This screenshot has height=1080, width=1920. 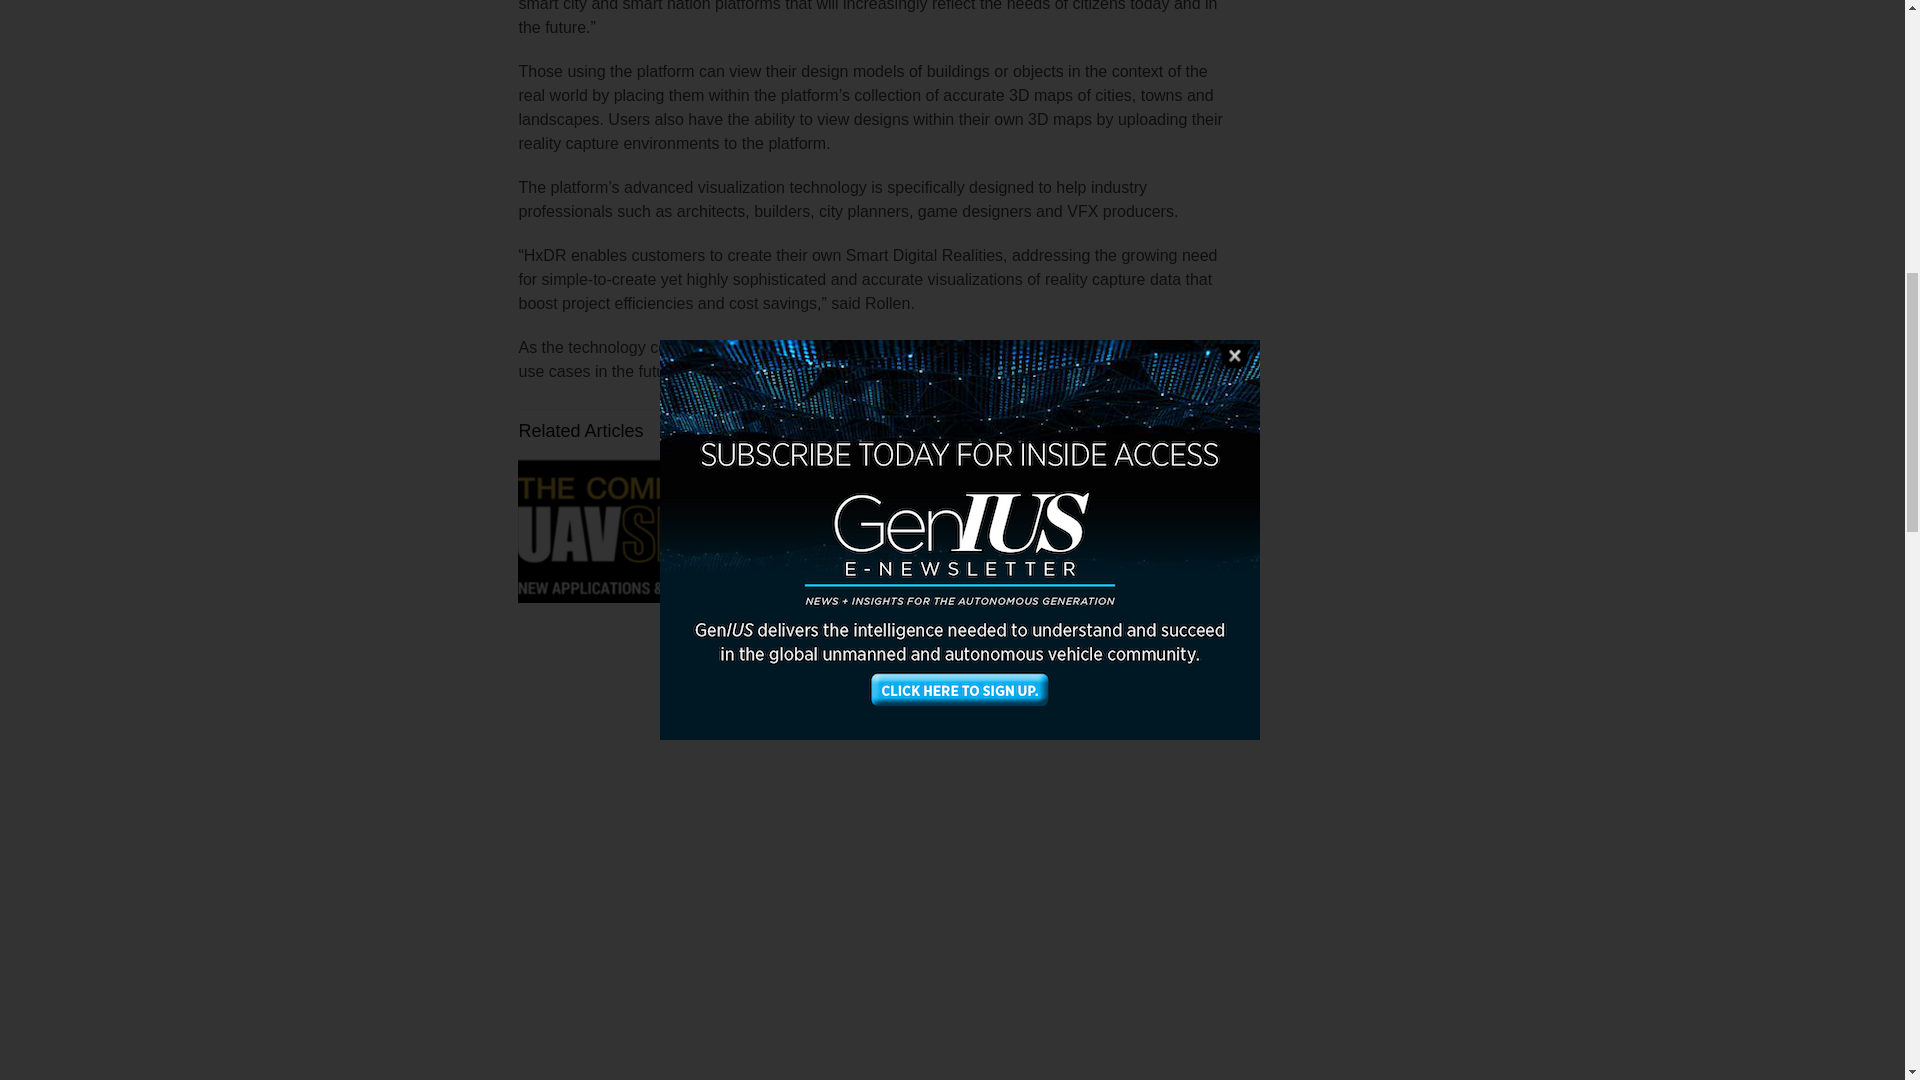 I want to click on 3rd party ad content, so click(x=1416, y=148).